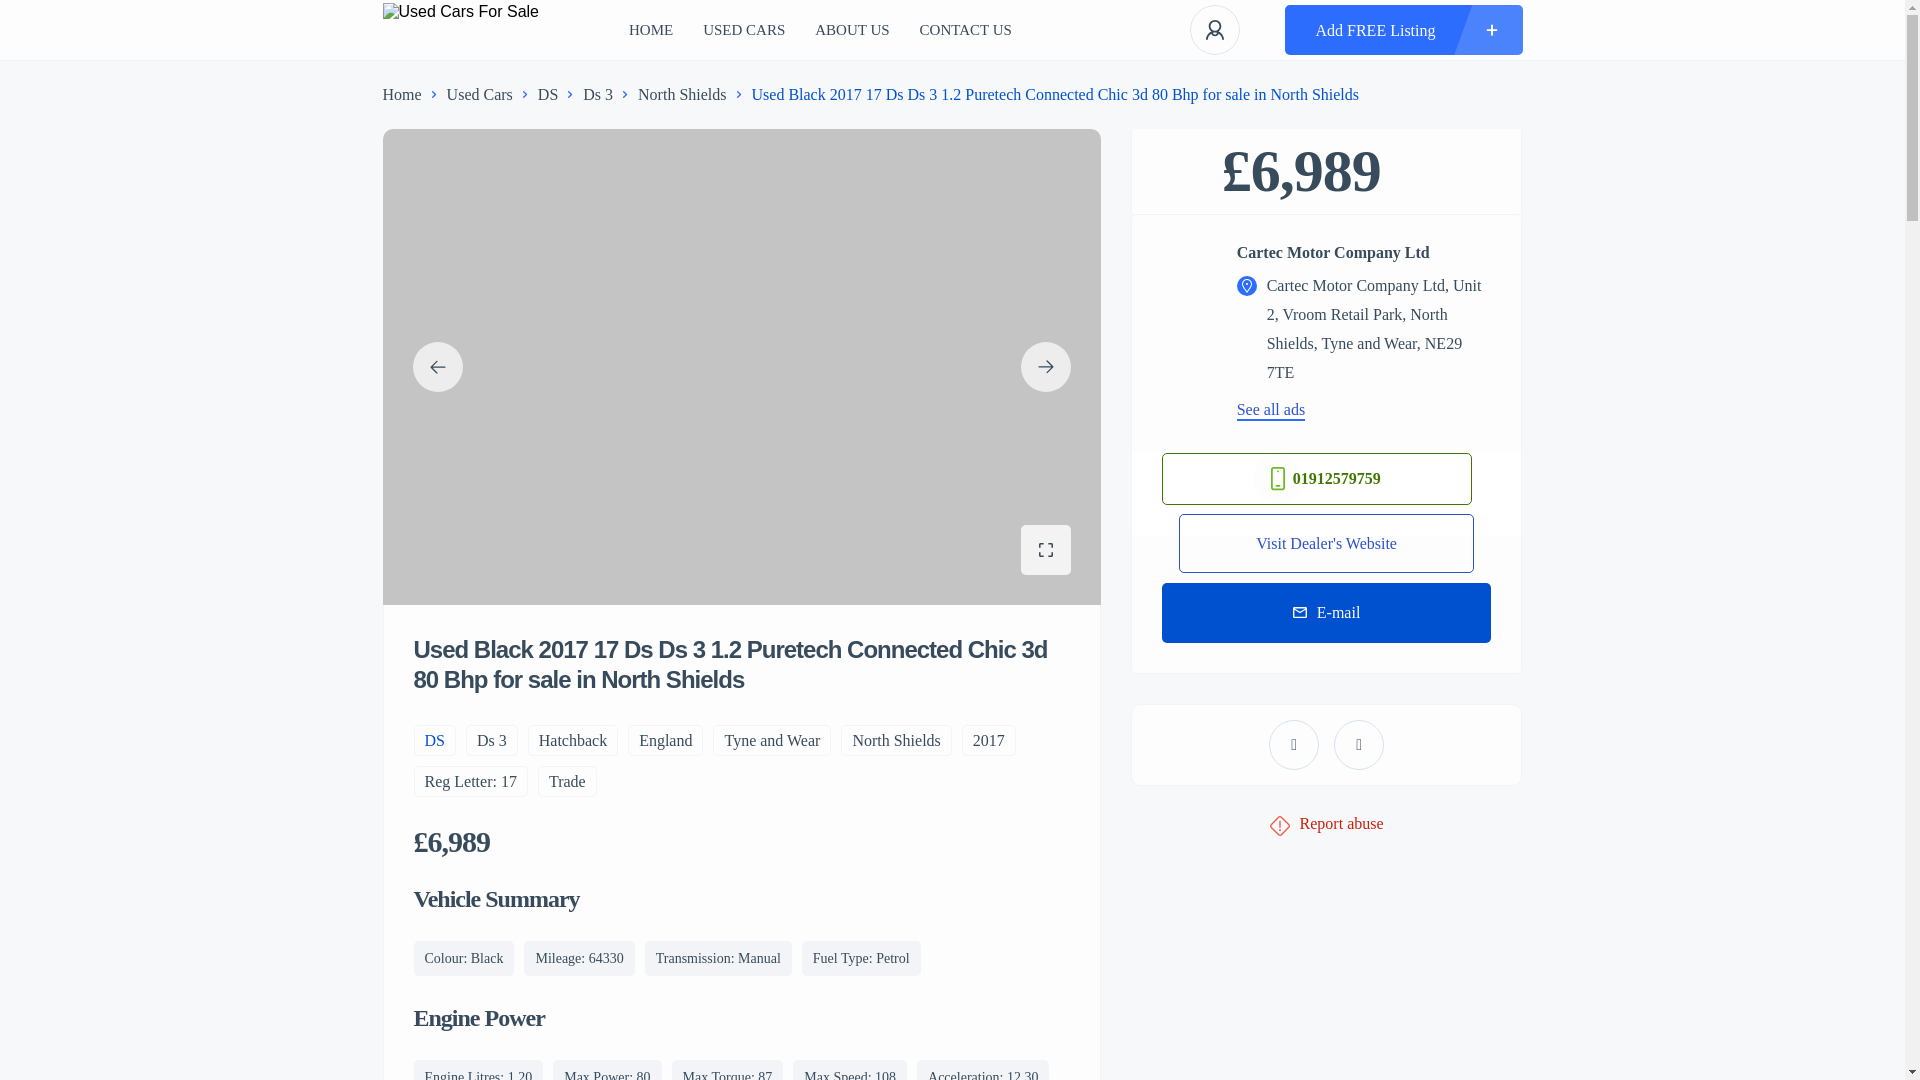  Describe the element at coordinates (965, 30) in the screenshot. I see `CONTACT US` at that location.